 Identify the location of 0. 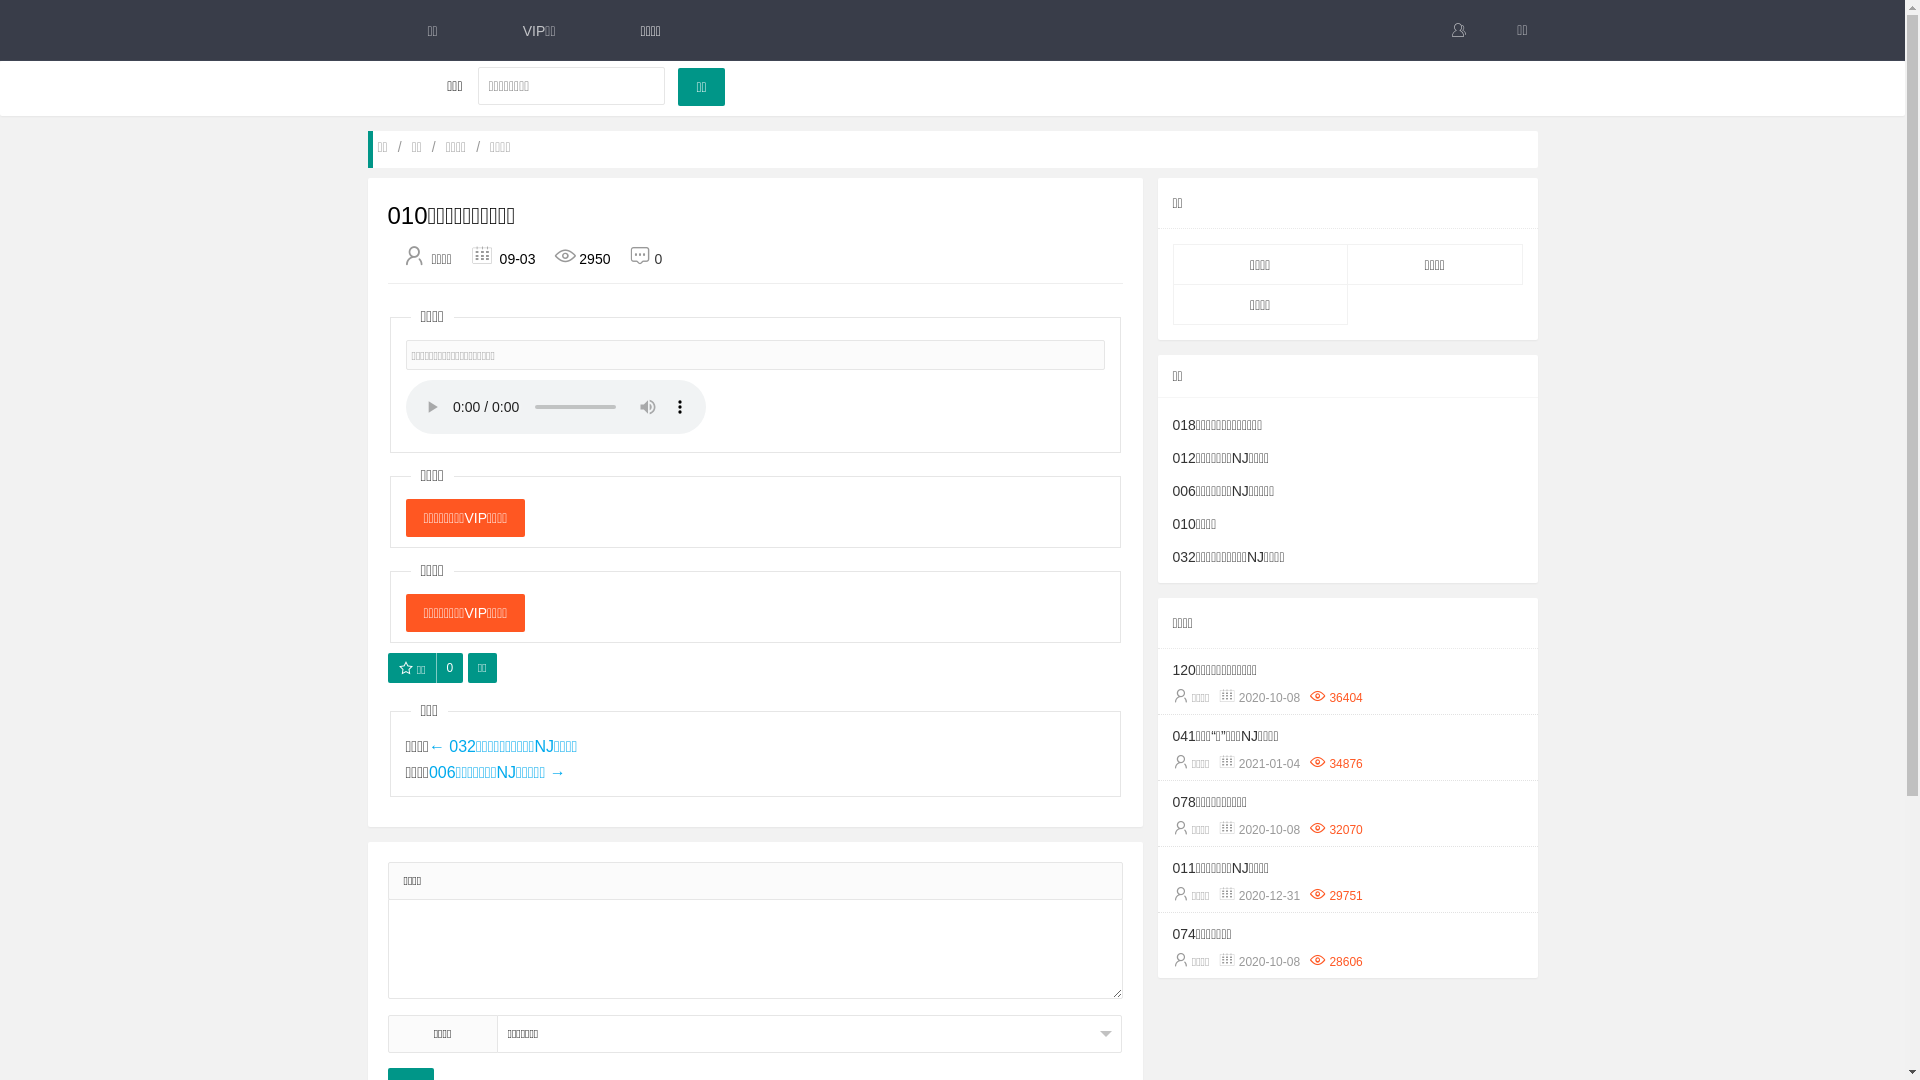
(638, 259).